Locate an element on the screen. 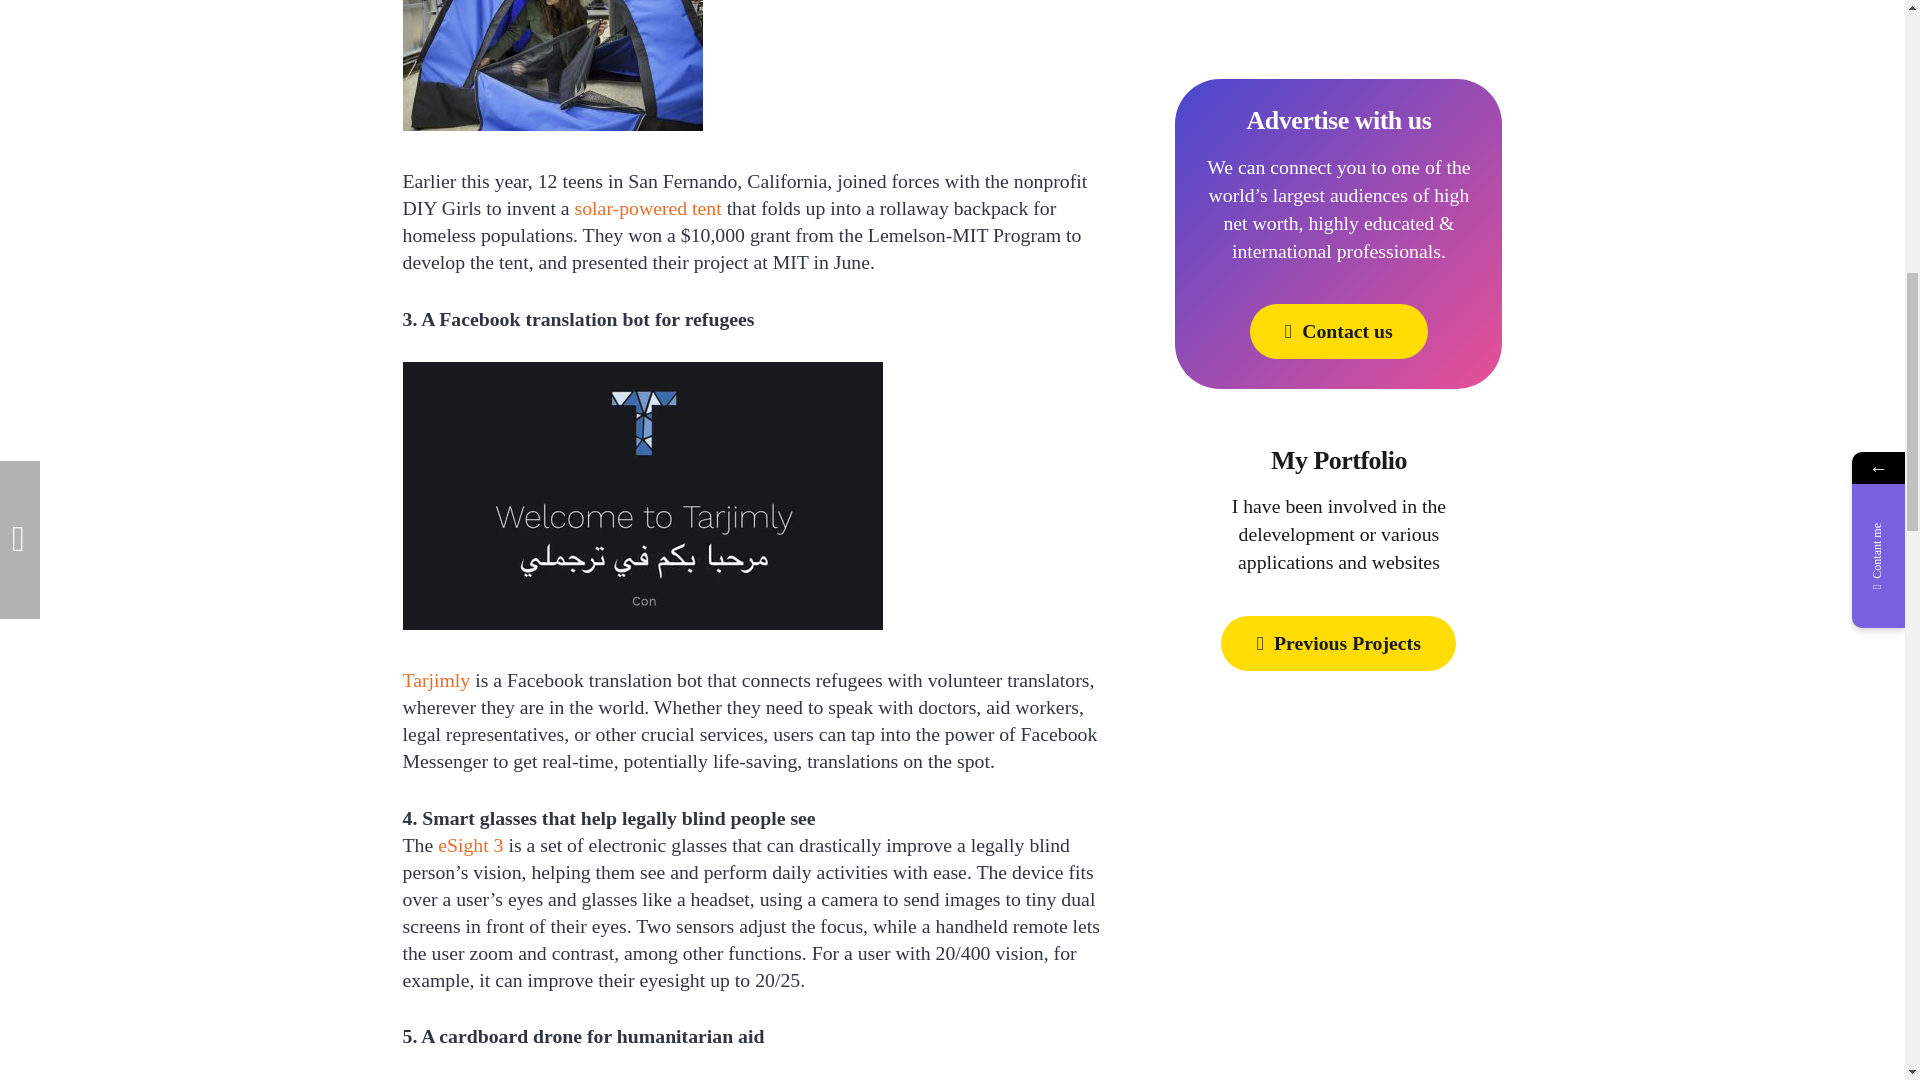 The width and height of the screenshot is (1920, 1080). eSight 3 is located at coordinates (470, 844).